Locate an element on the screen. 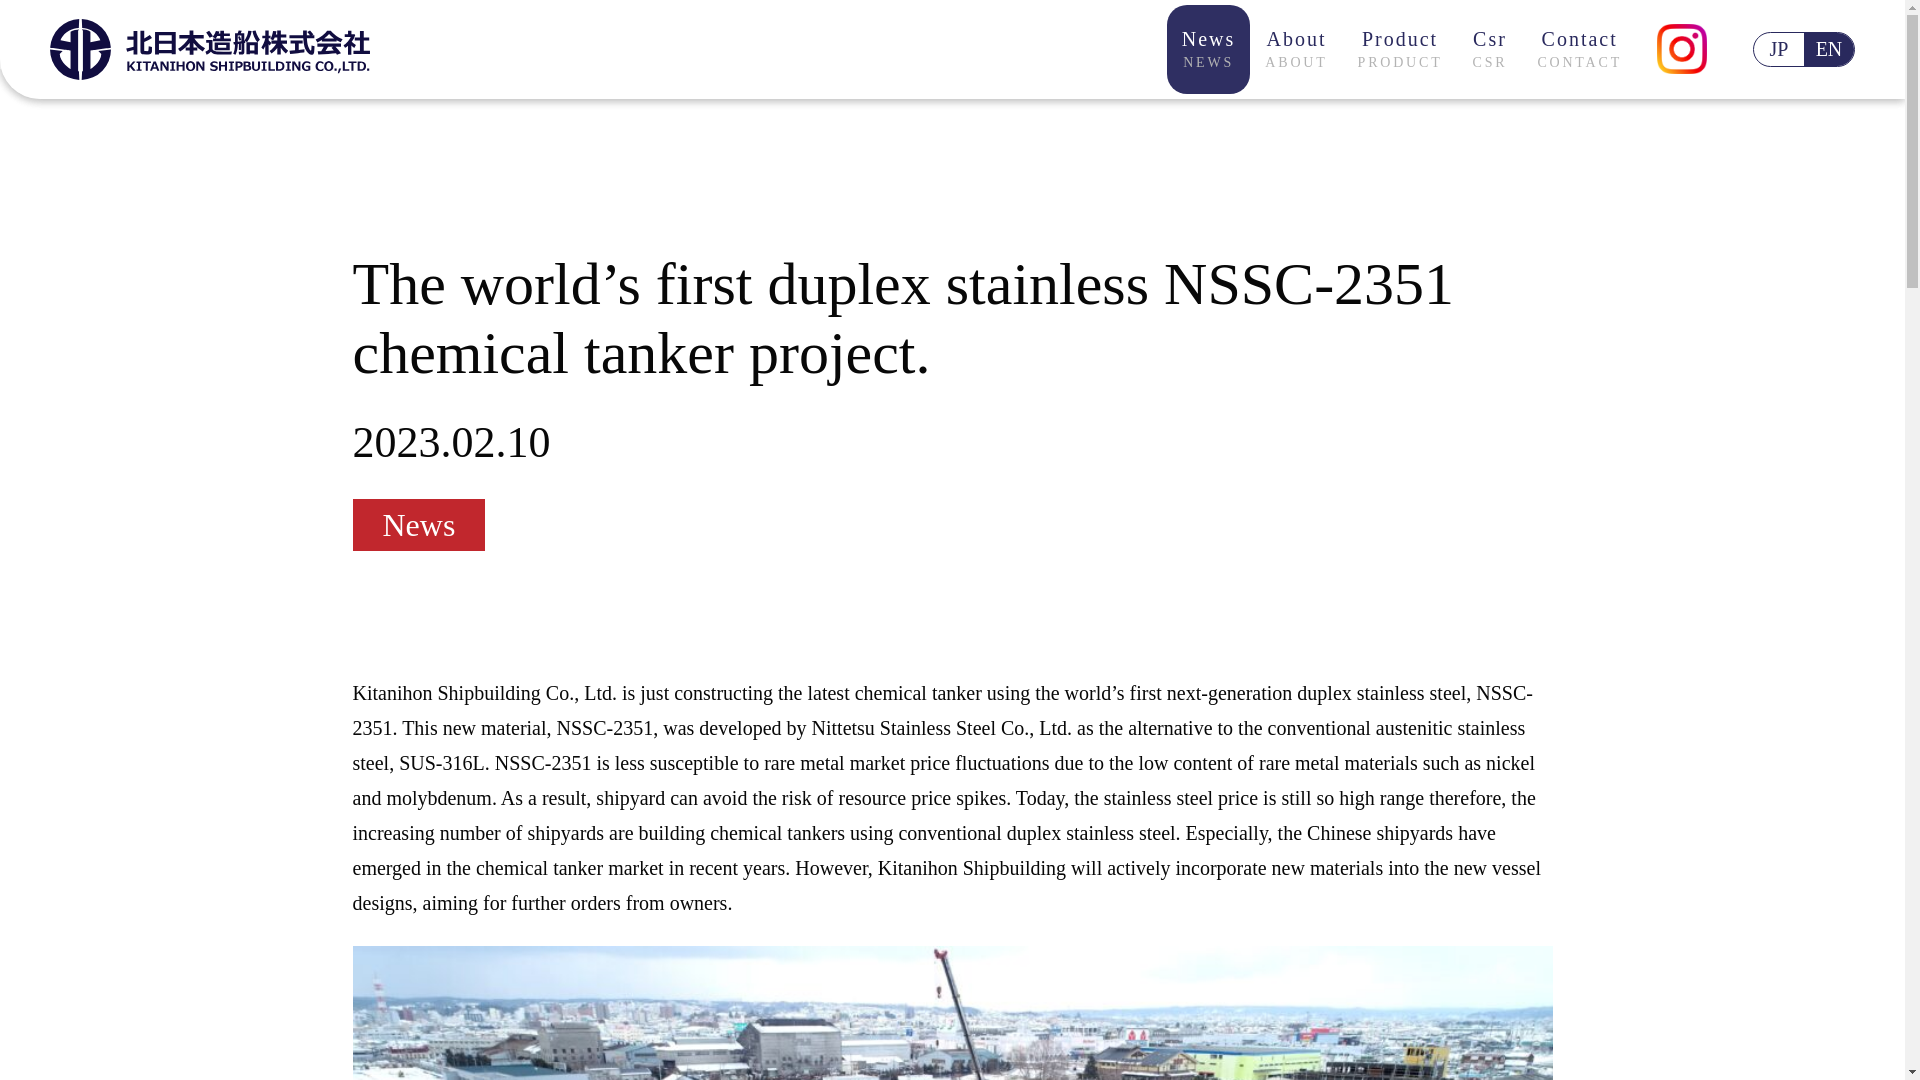 Image resolution: width=1920 pixels, height=1080 pixels. Kitanihon Ship building Initiatives is located at coordinates (1337, 34).